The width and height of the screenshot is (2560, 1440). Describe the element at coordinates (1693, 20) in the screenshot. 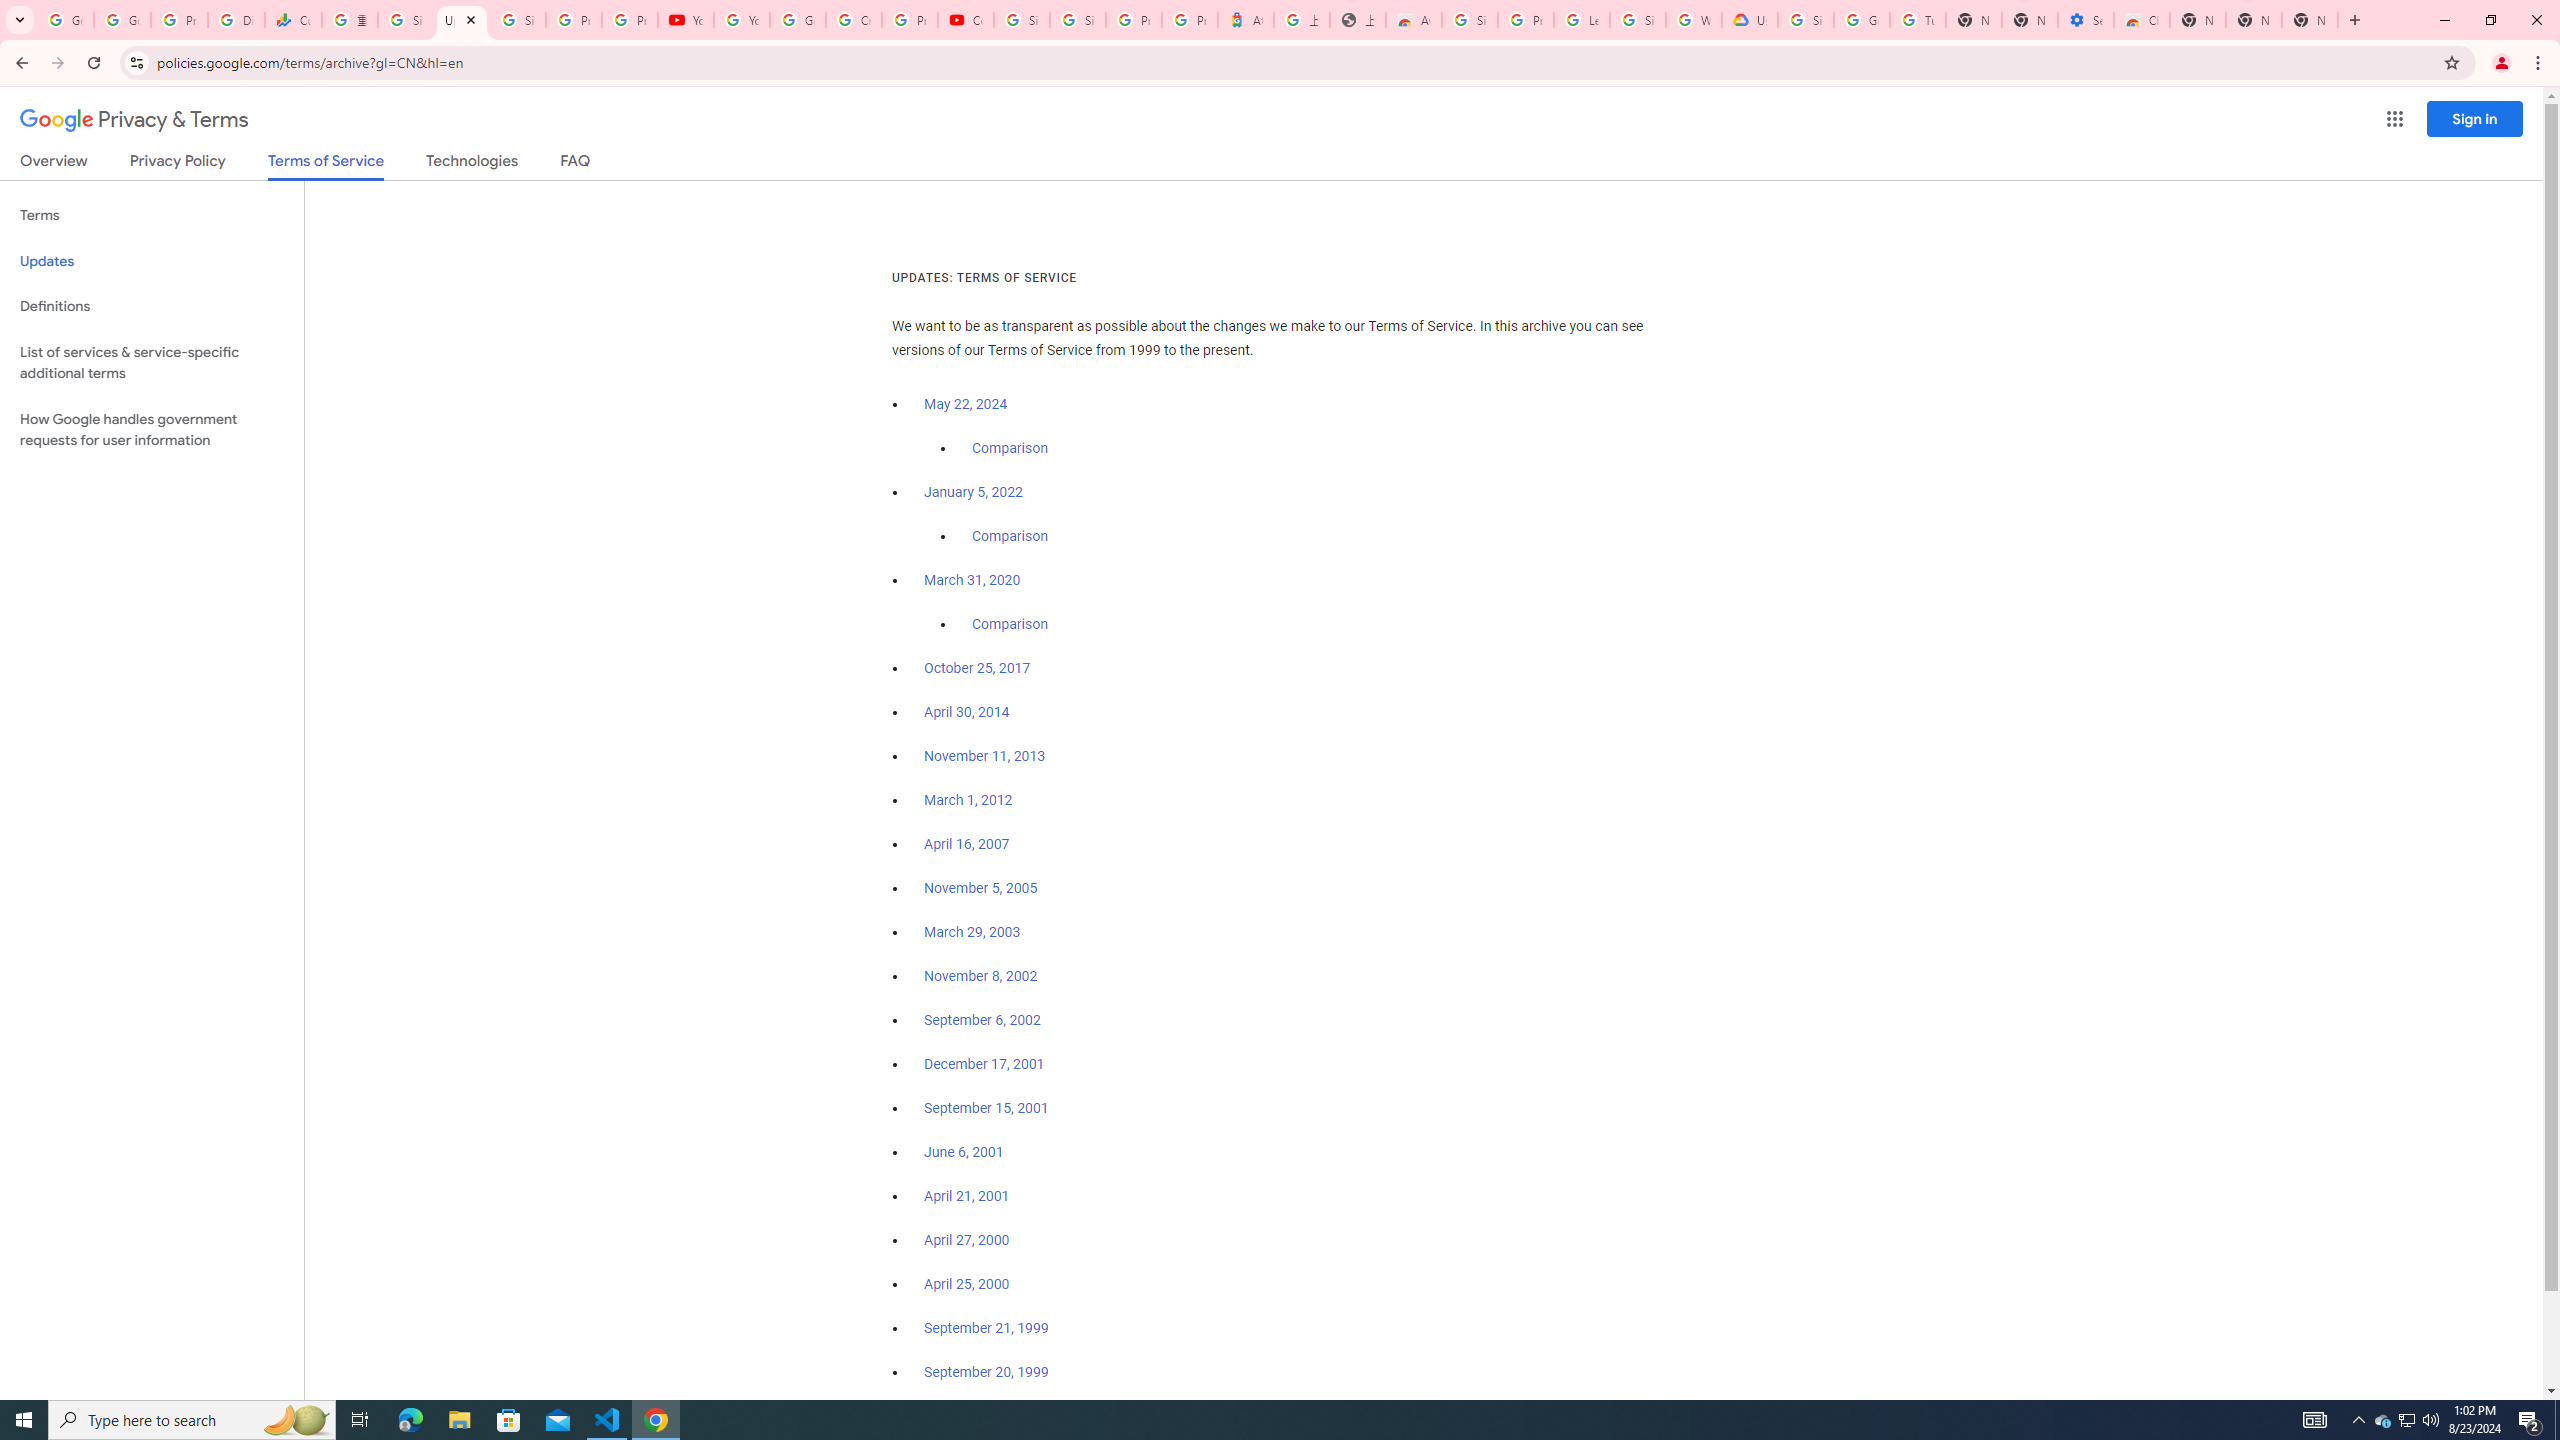

I see `Who are Google's partners? - Privacy and conditions - Google` at that location.